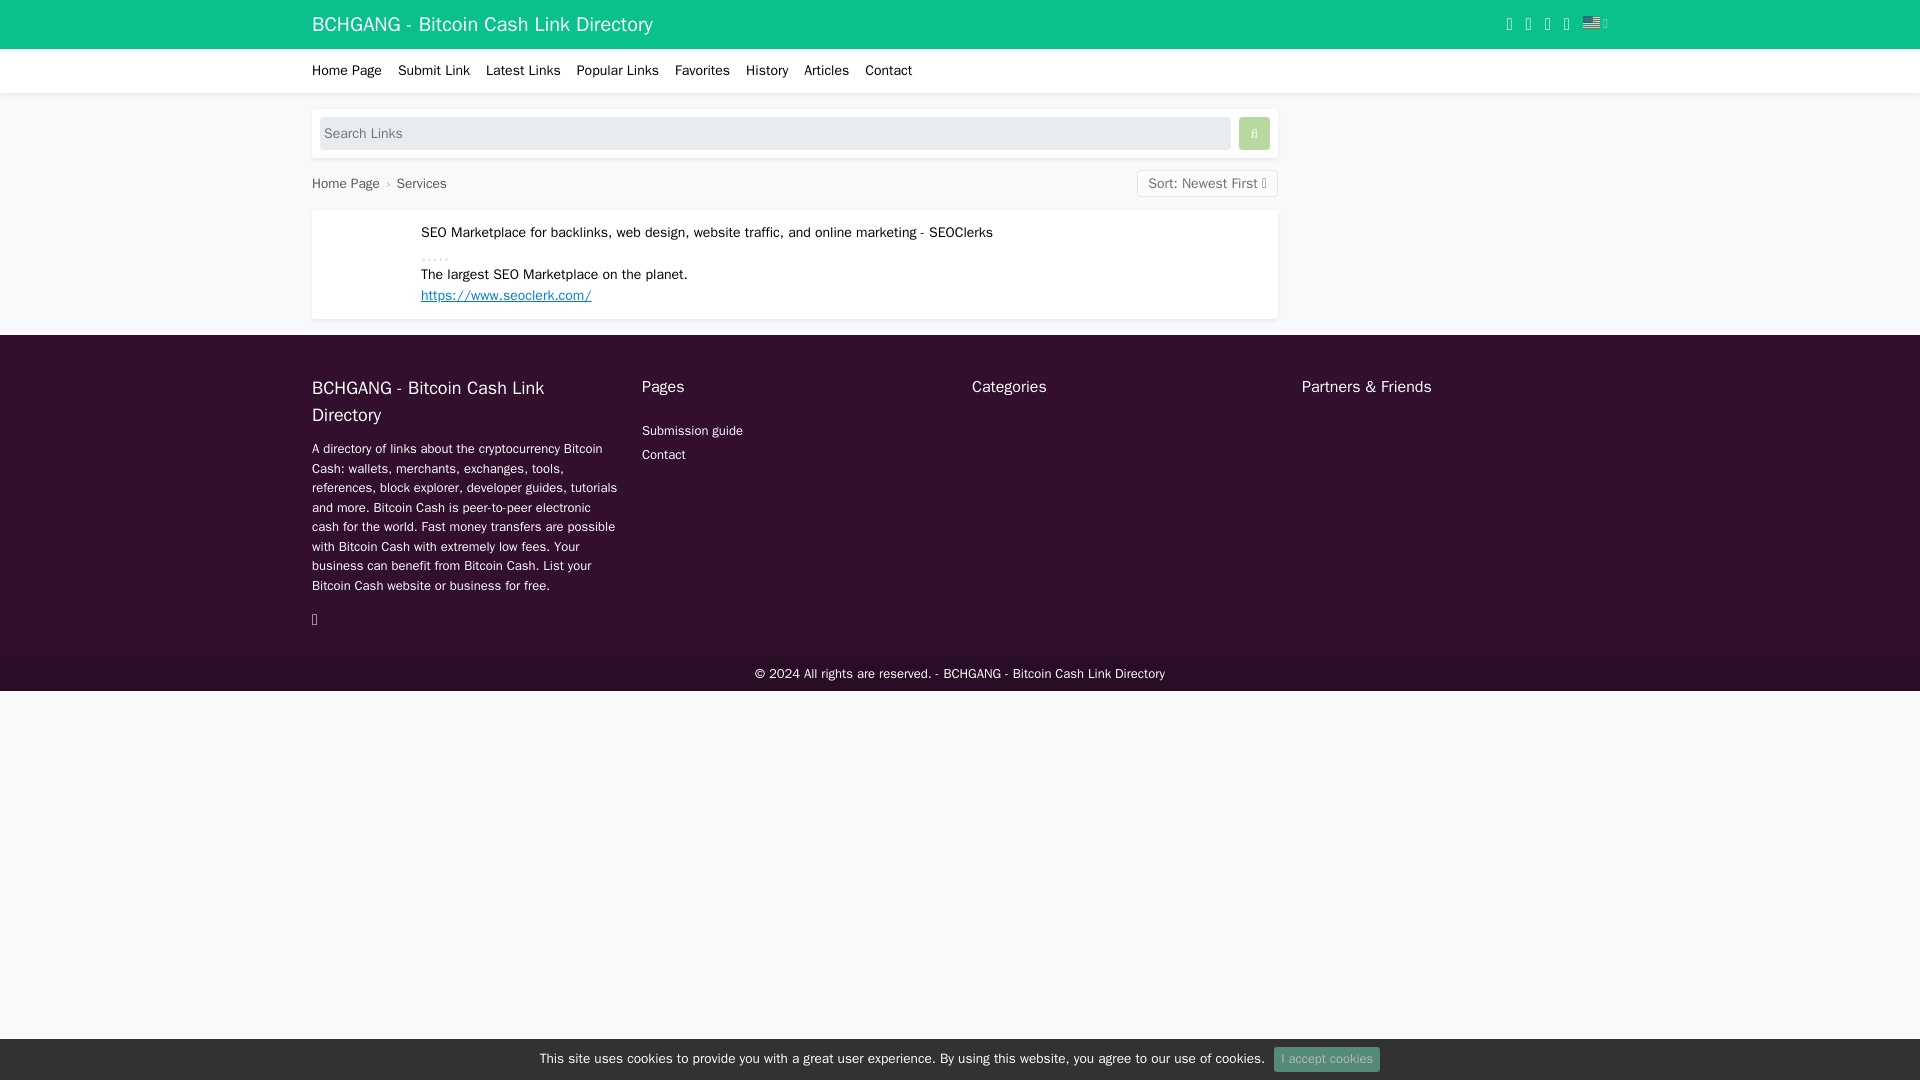 This screenshot has height=1080, width=1920. Describe the element at coordinates (350, 70) in the screenshot. I see `Home Page` at that location.